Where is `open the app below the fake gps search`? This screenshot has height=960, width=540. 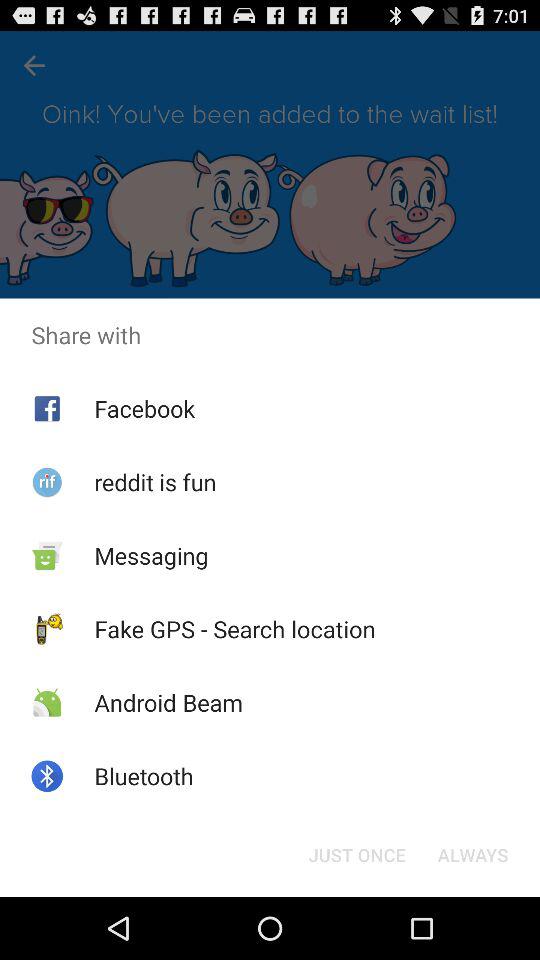 open the app below the fake gps search is located at coordinates (168, 702).